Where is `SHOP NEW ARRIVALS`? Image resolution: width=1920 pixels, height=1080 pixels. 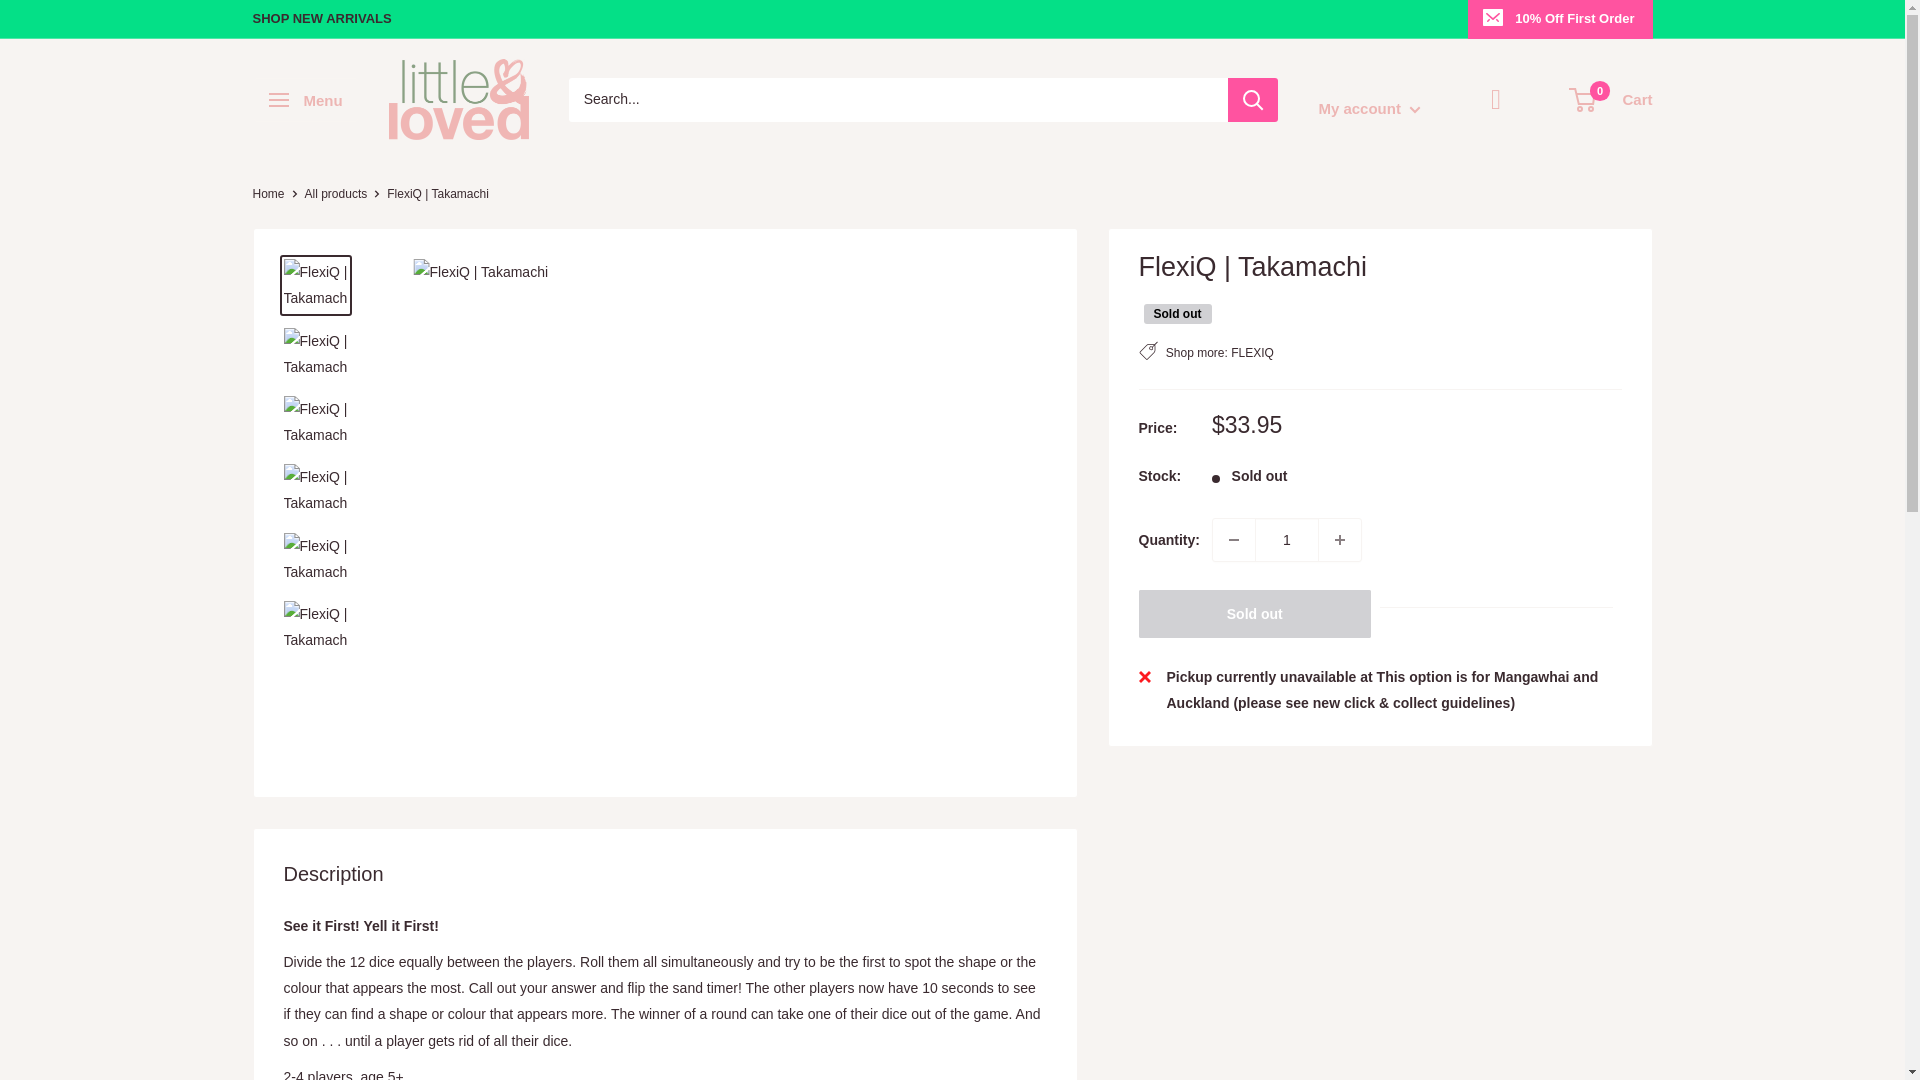
SHOP NEW ARRIVALS is located at coordinates (321, 18).